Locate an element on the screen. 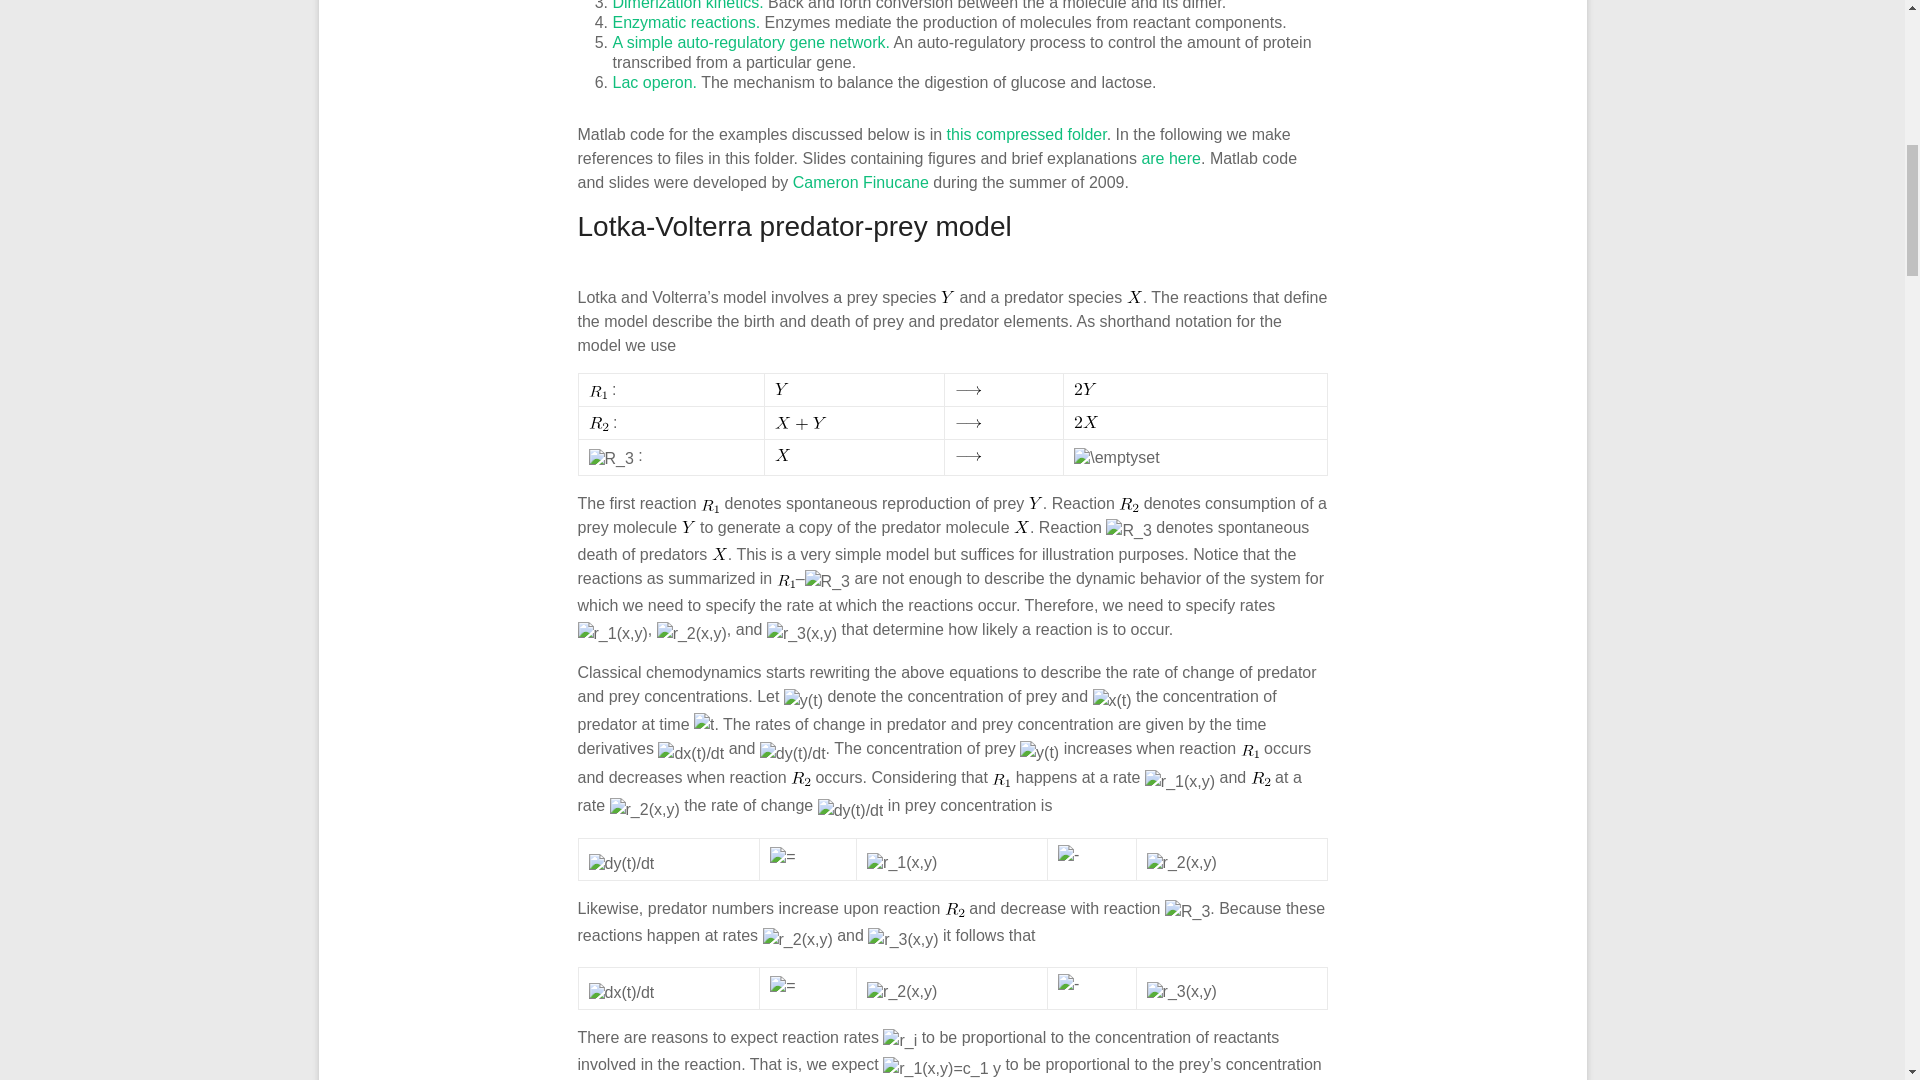 Image resolution: width=1920 pixels, height=1080 pixels. A simple auto-regulatory gene network. is located at coordinates (750, 42).